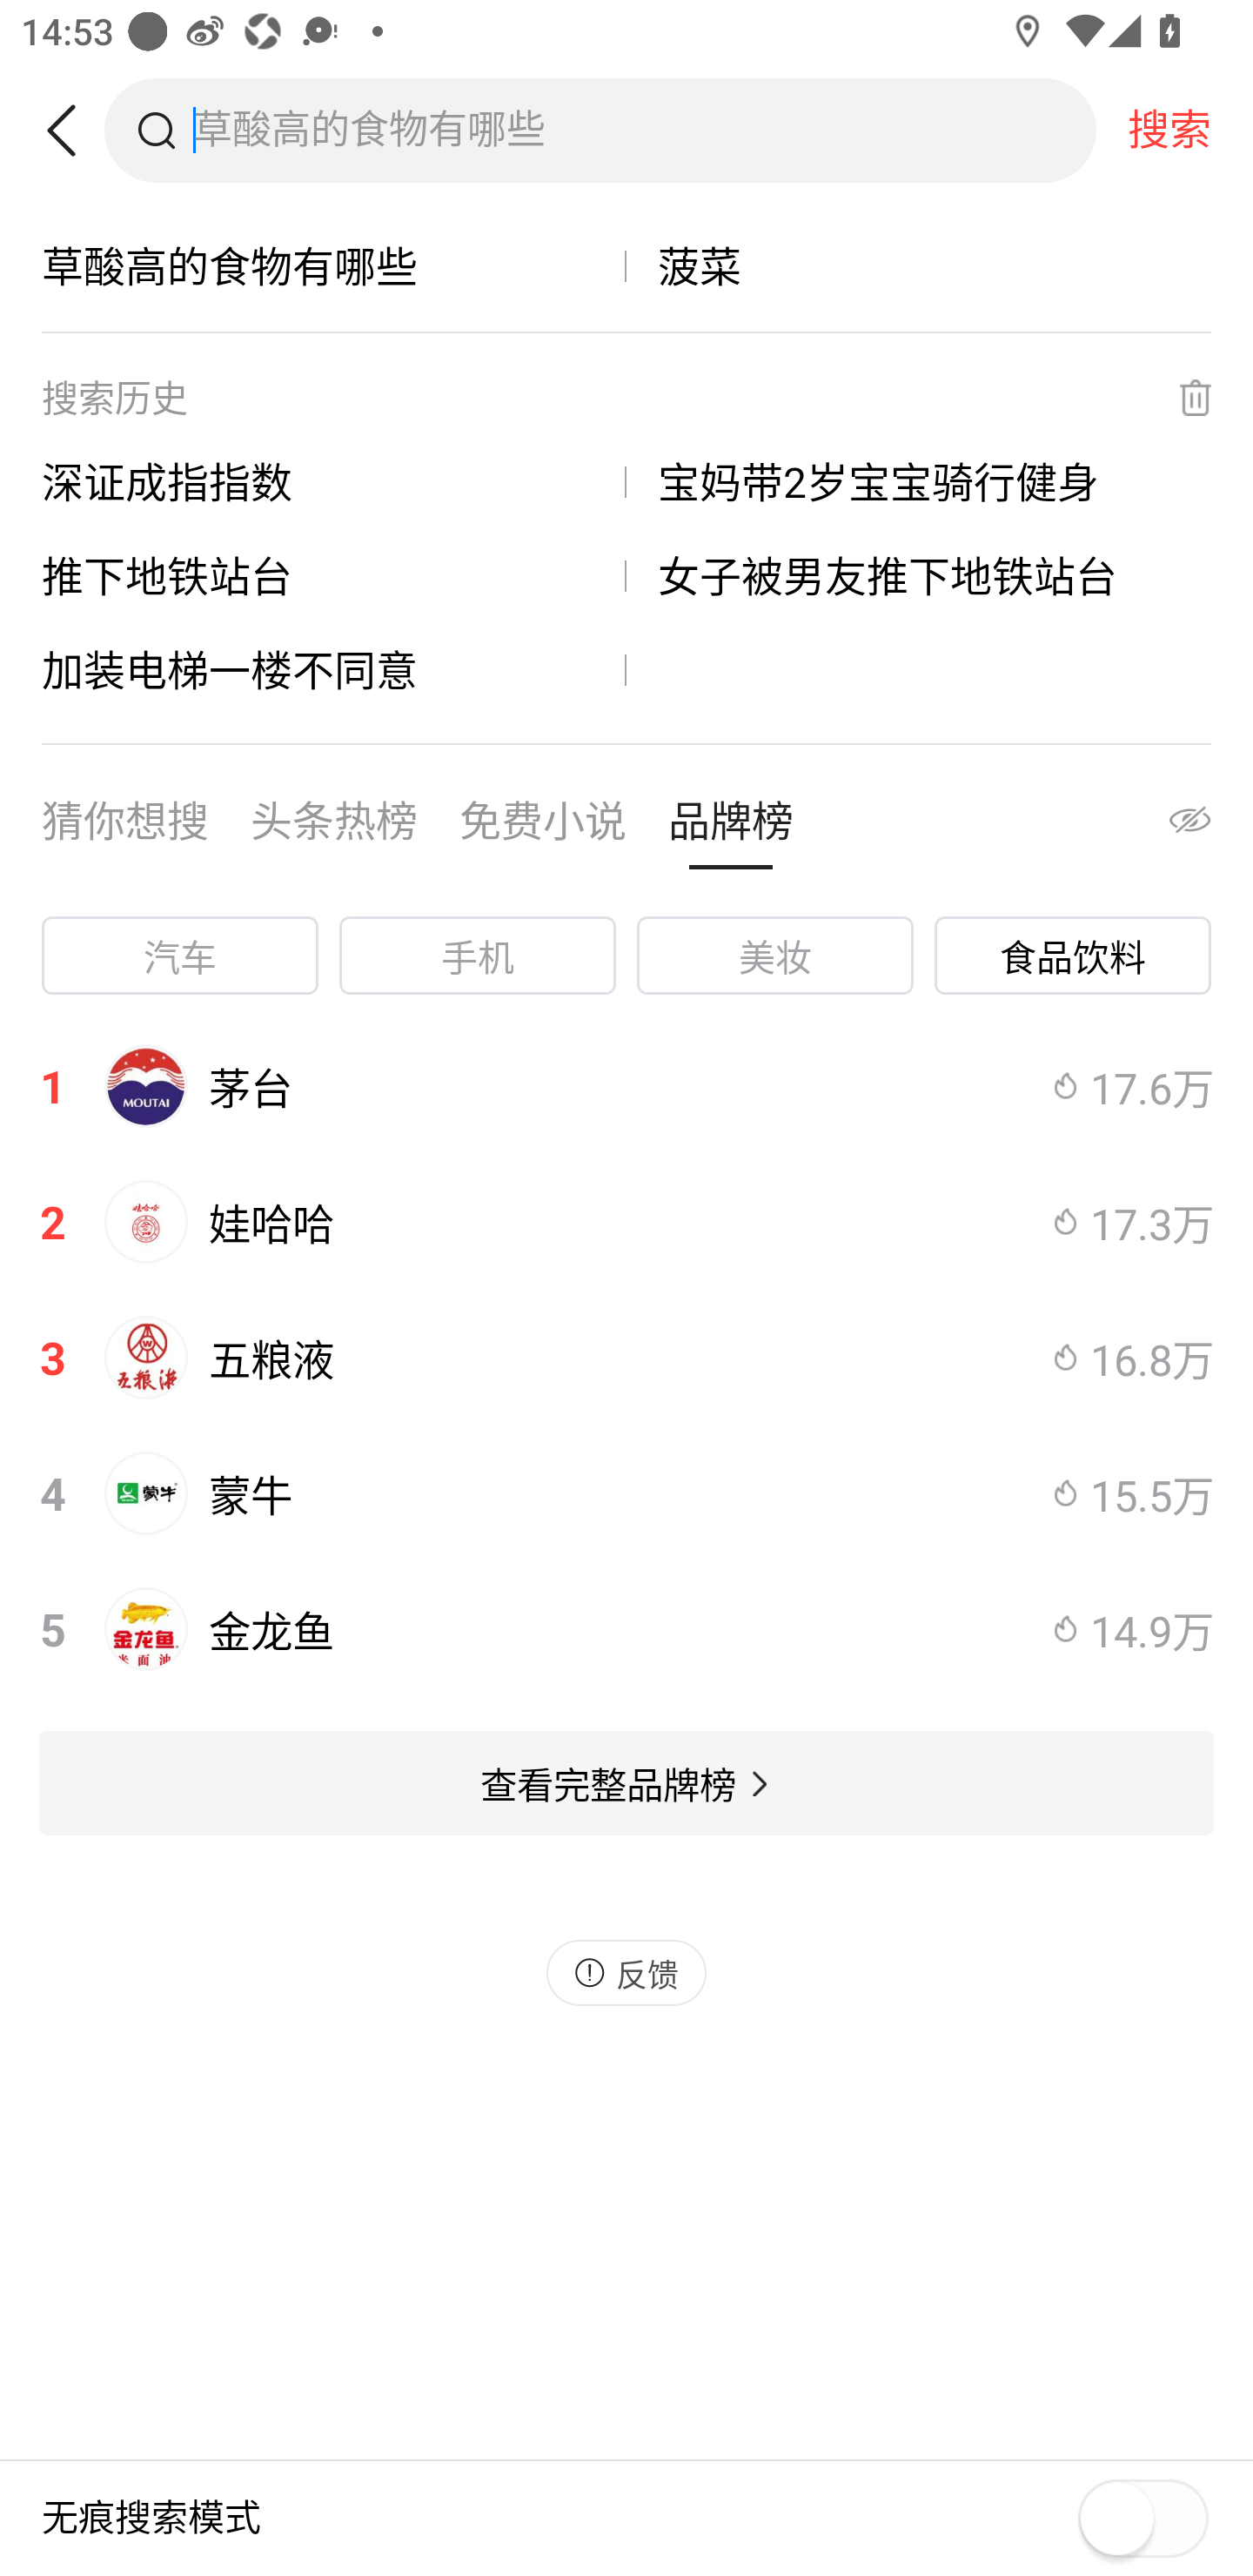 Image resolution: width=1253 pixels, height=2576 pixels. Describe the element at coordinates (543, 828) in the screenshot. I see `免费小说 按钮` at that location.